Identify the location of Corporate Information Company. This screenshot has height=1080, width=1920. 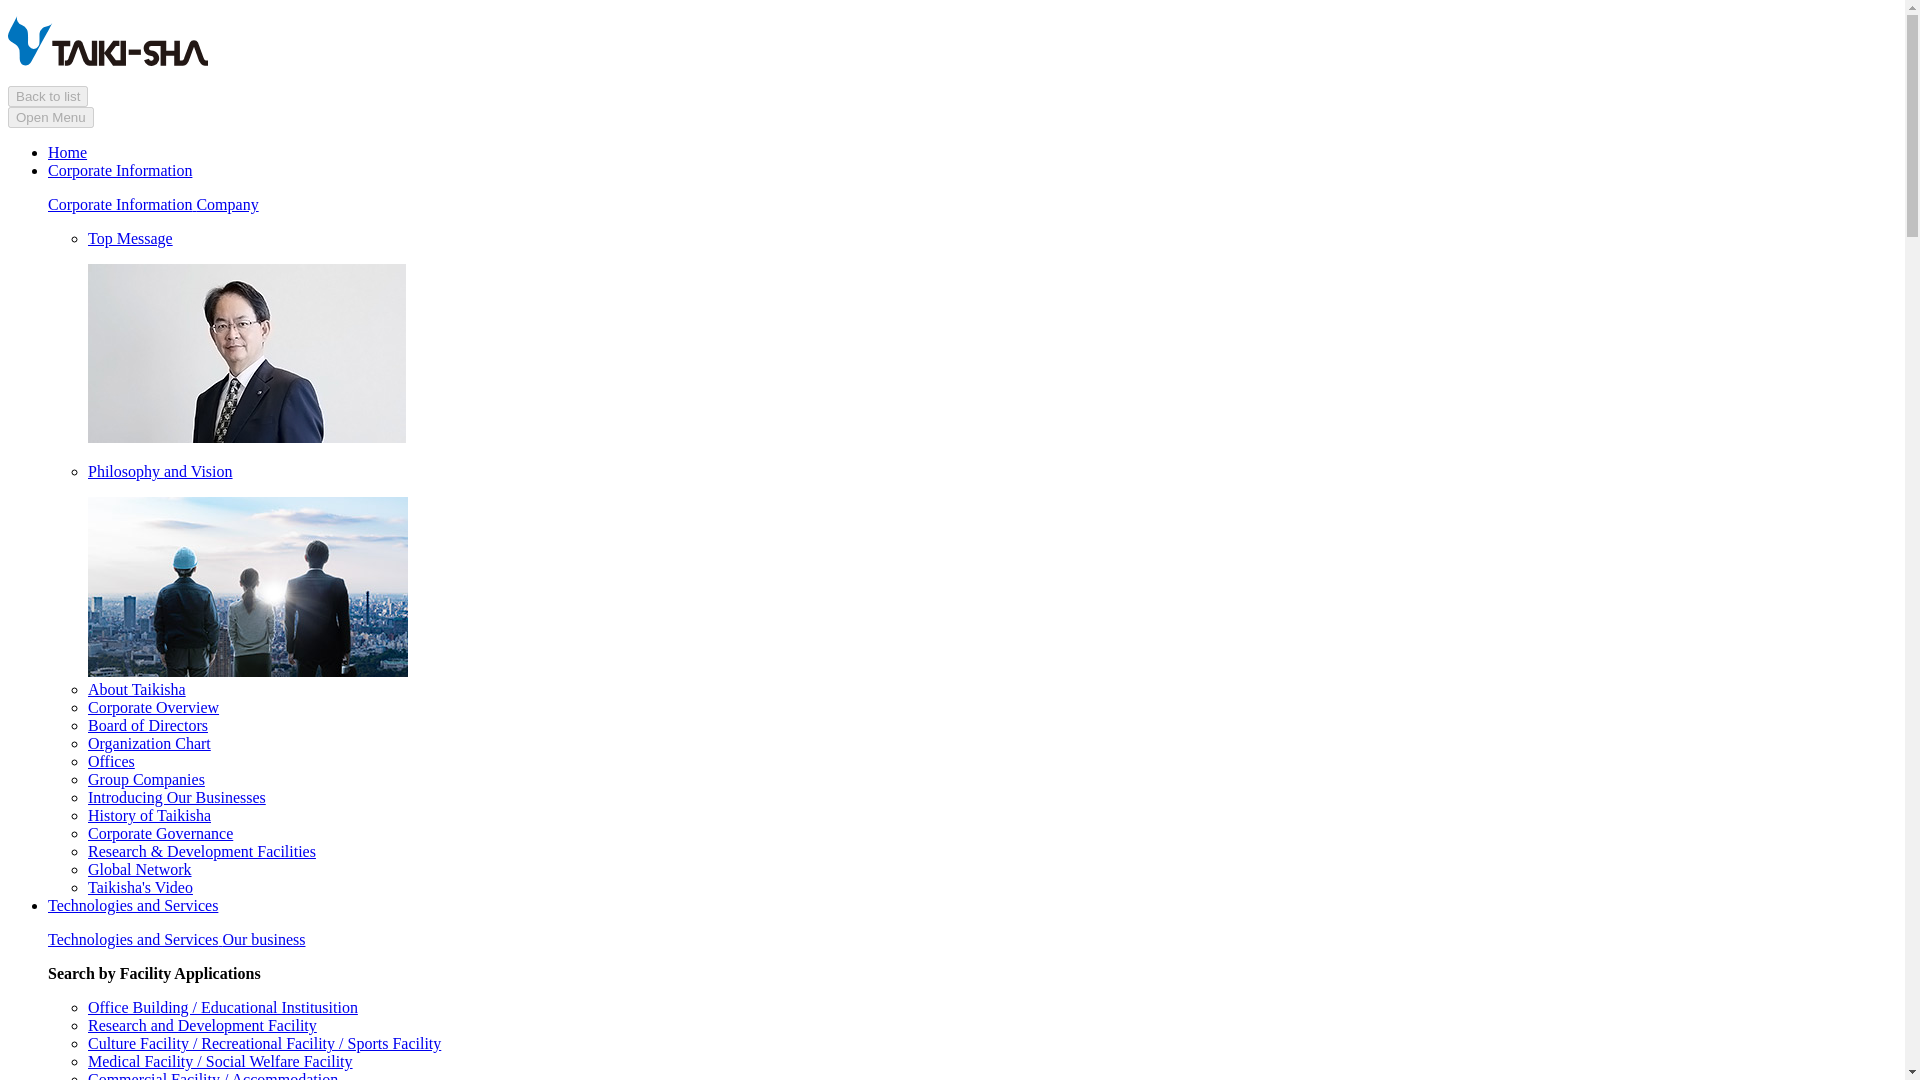
(154, 204).